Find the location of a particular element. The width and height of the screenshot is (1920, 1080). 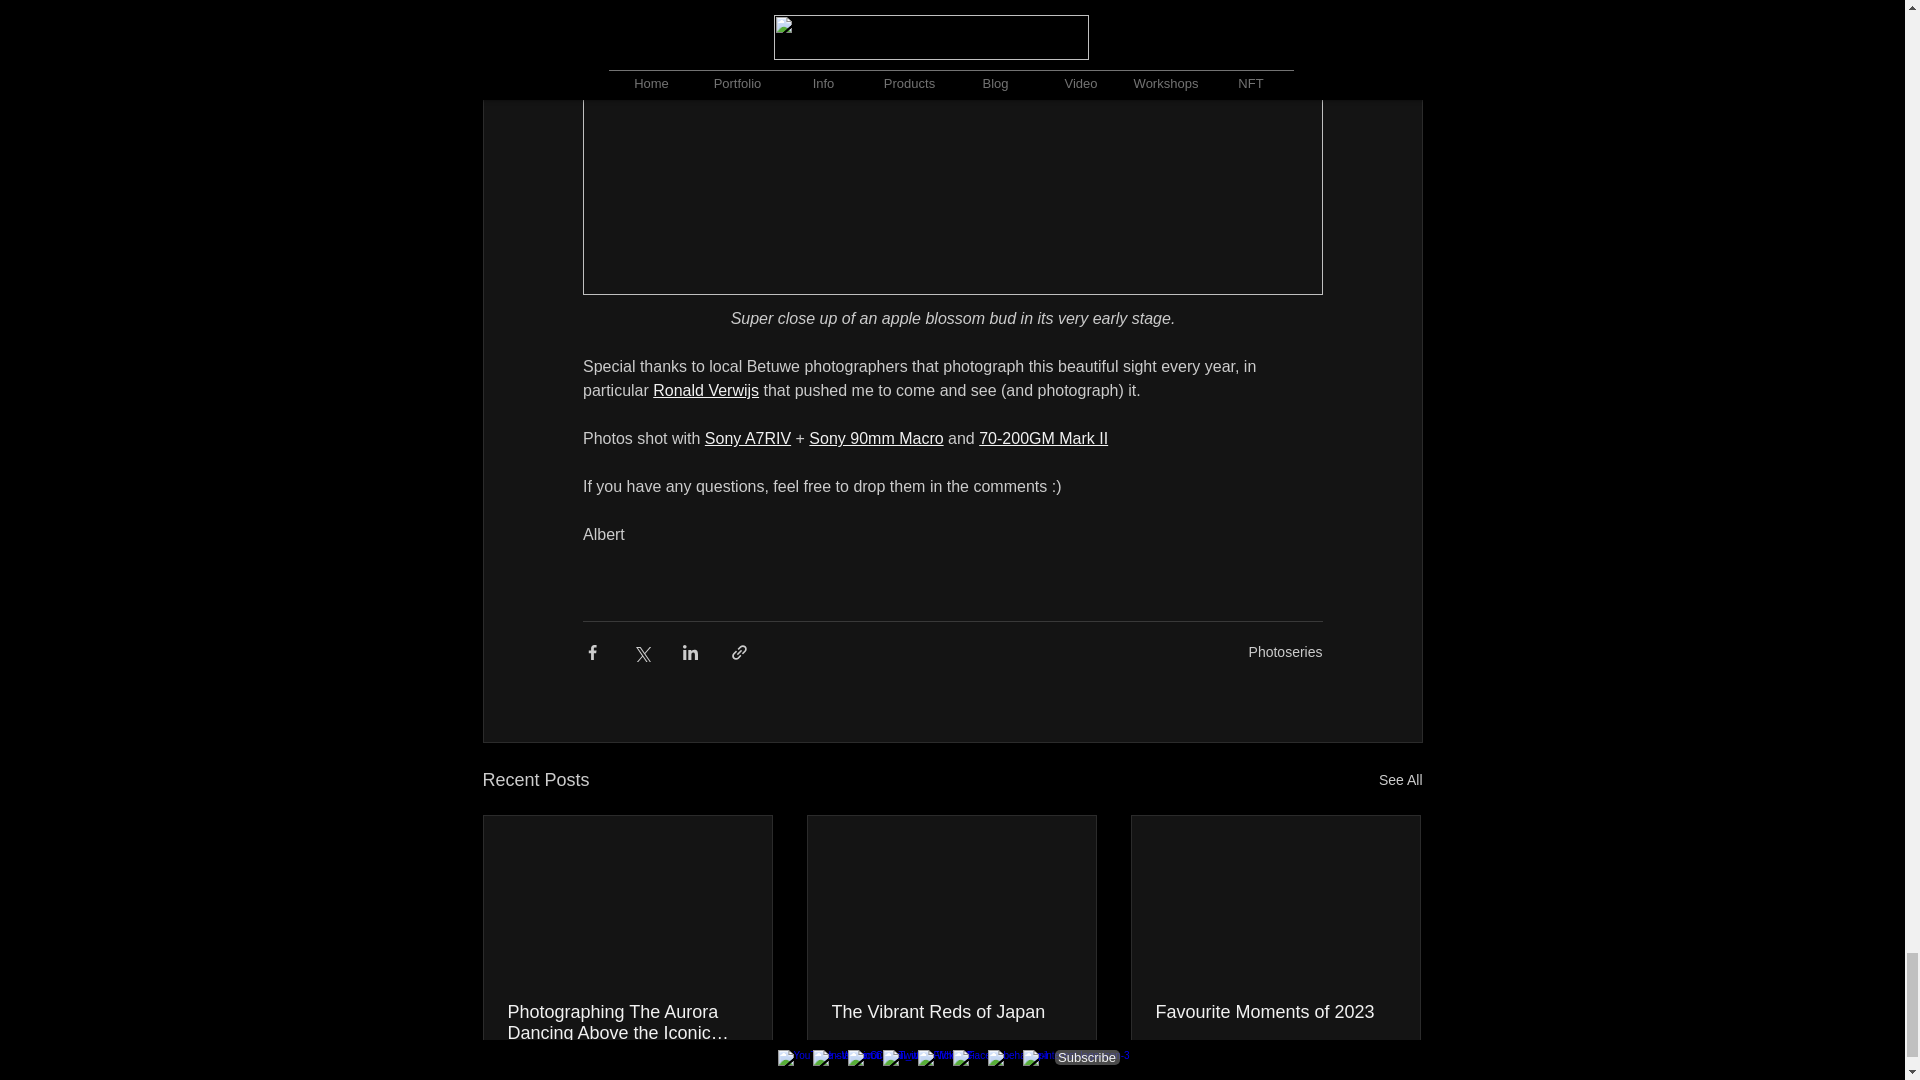

Ronald Verwijs is located at coordinates (705, 390).